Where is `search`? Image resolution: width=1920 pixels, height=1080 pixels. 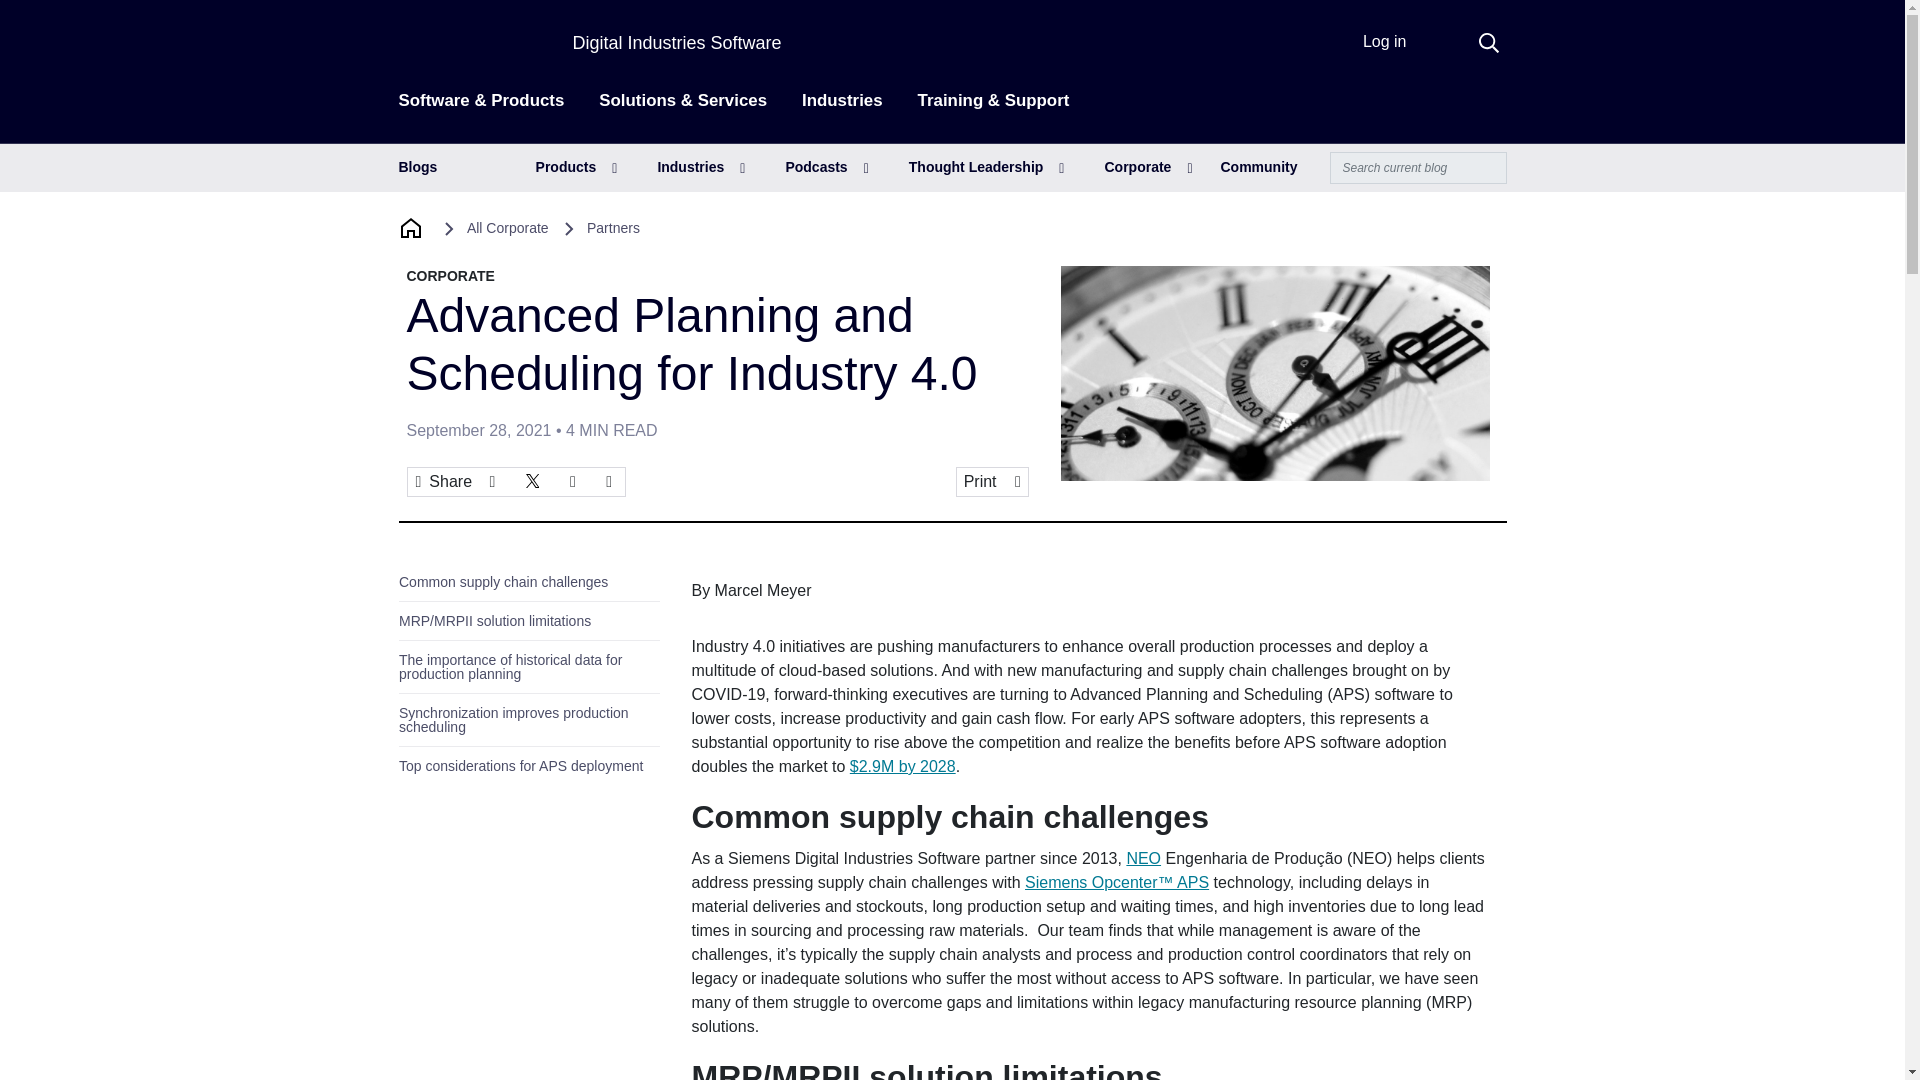
search is located at coordinates (1488, 42).